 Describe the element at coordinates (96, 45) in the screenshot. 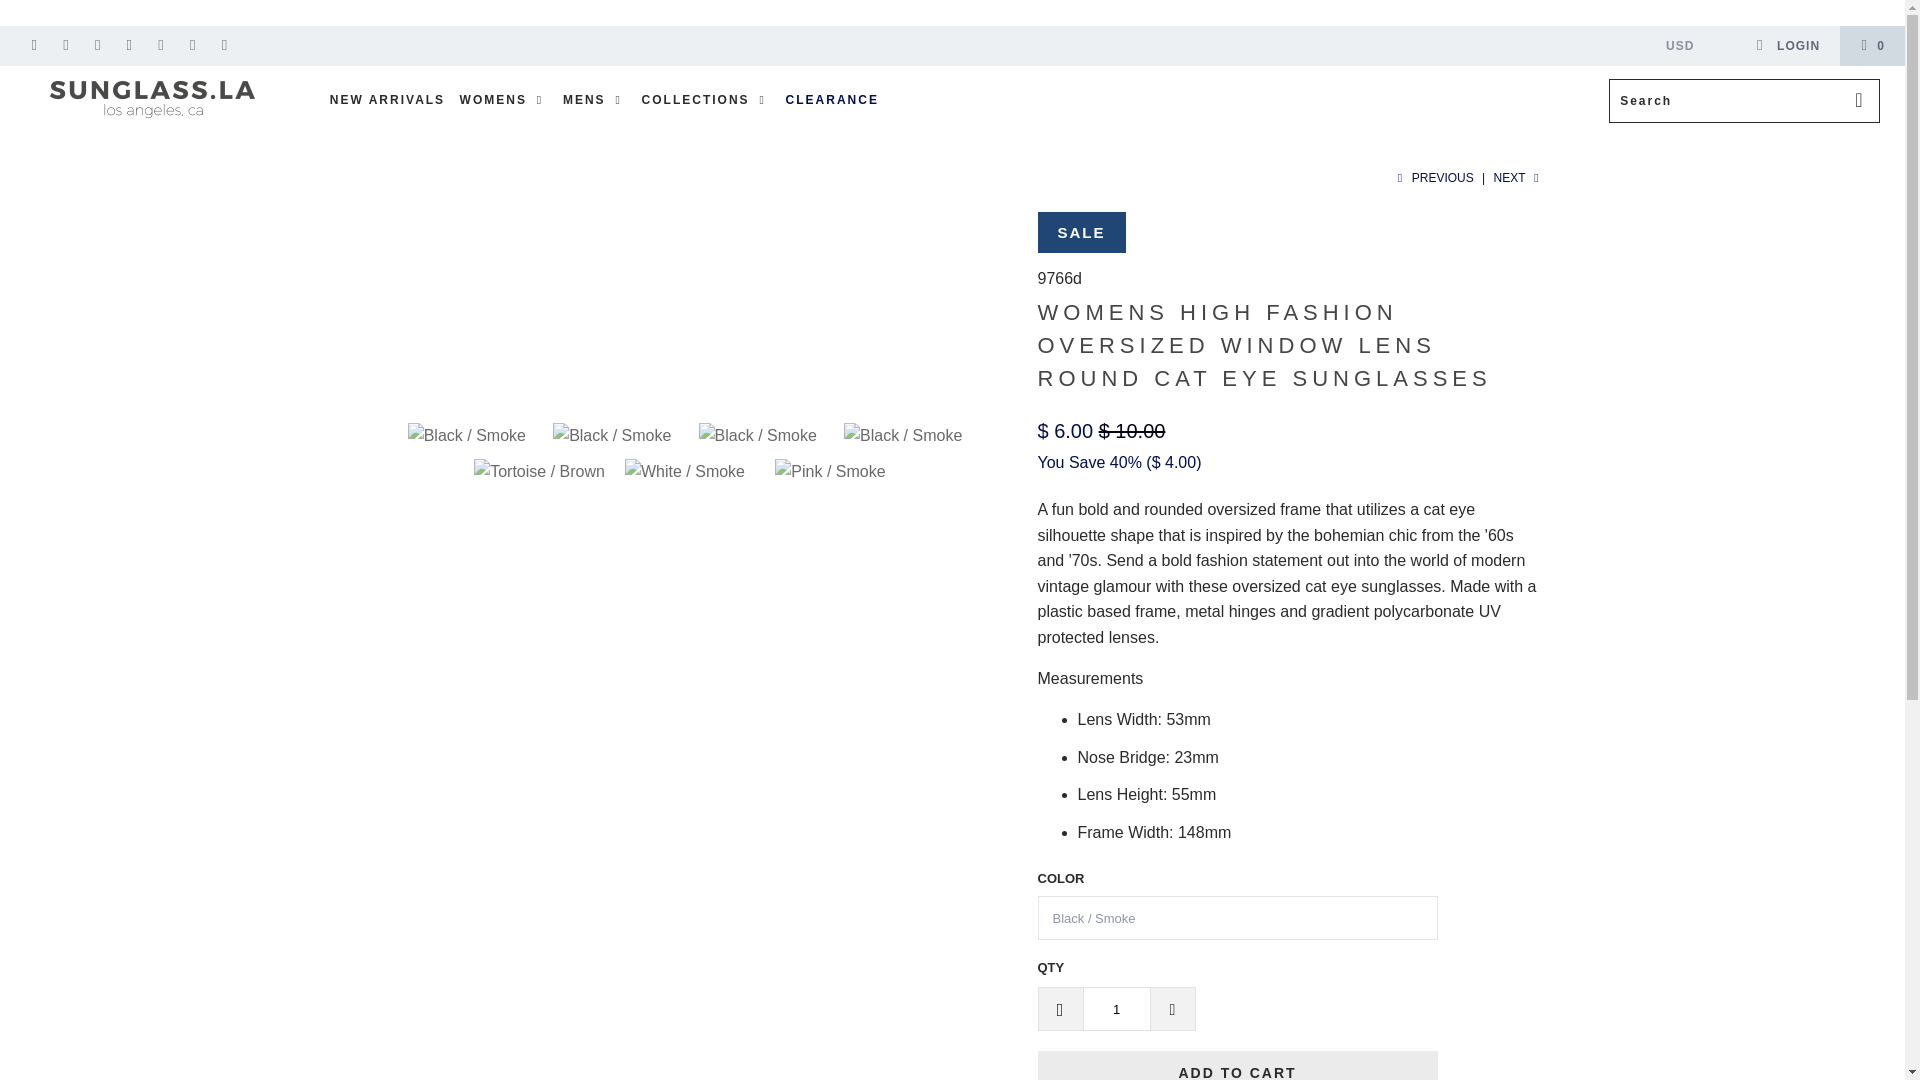

I see `sunglass.la on YouTube` at that location.